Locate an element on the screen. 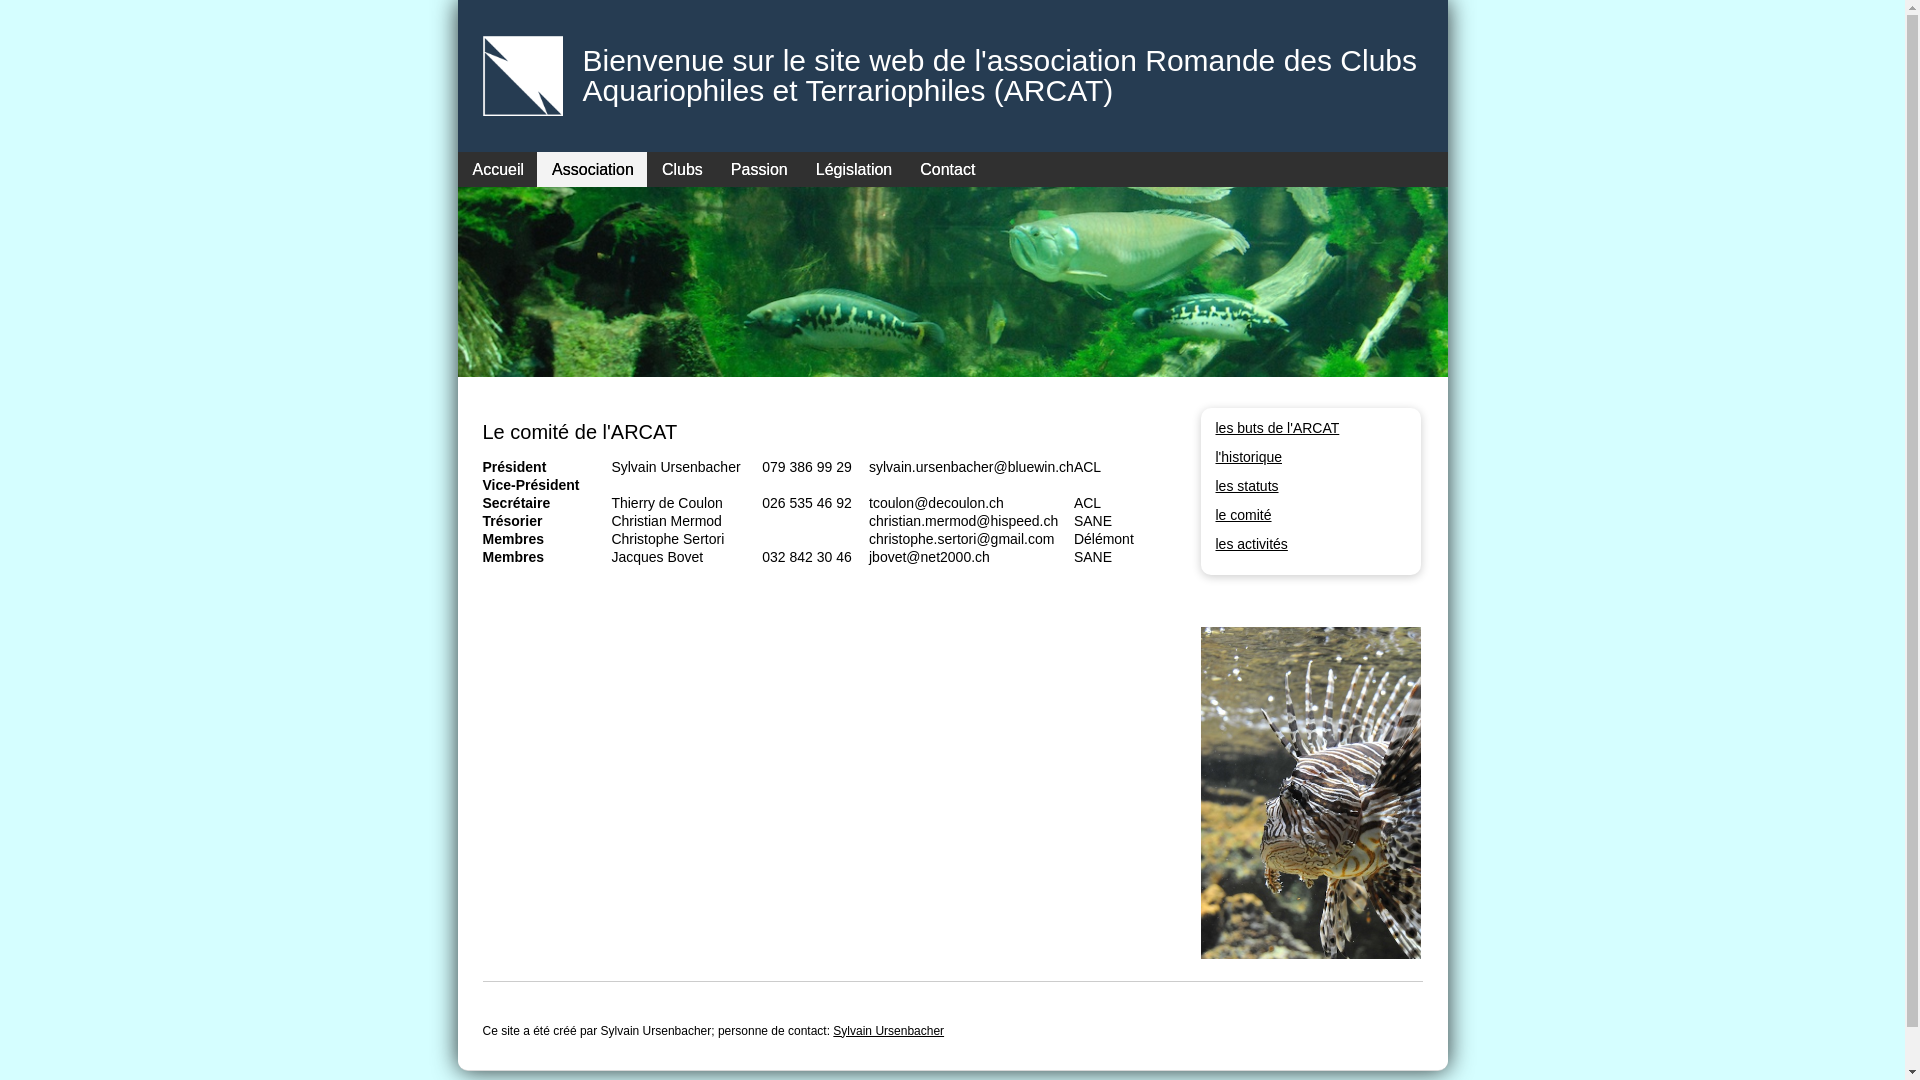 The image size is (1920, 1080). l'historique is located at coordinates (1250, 457).